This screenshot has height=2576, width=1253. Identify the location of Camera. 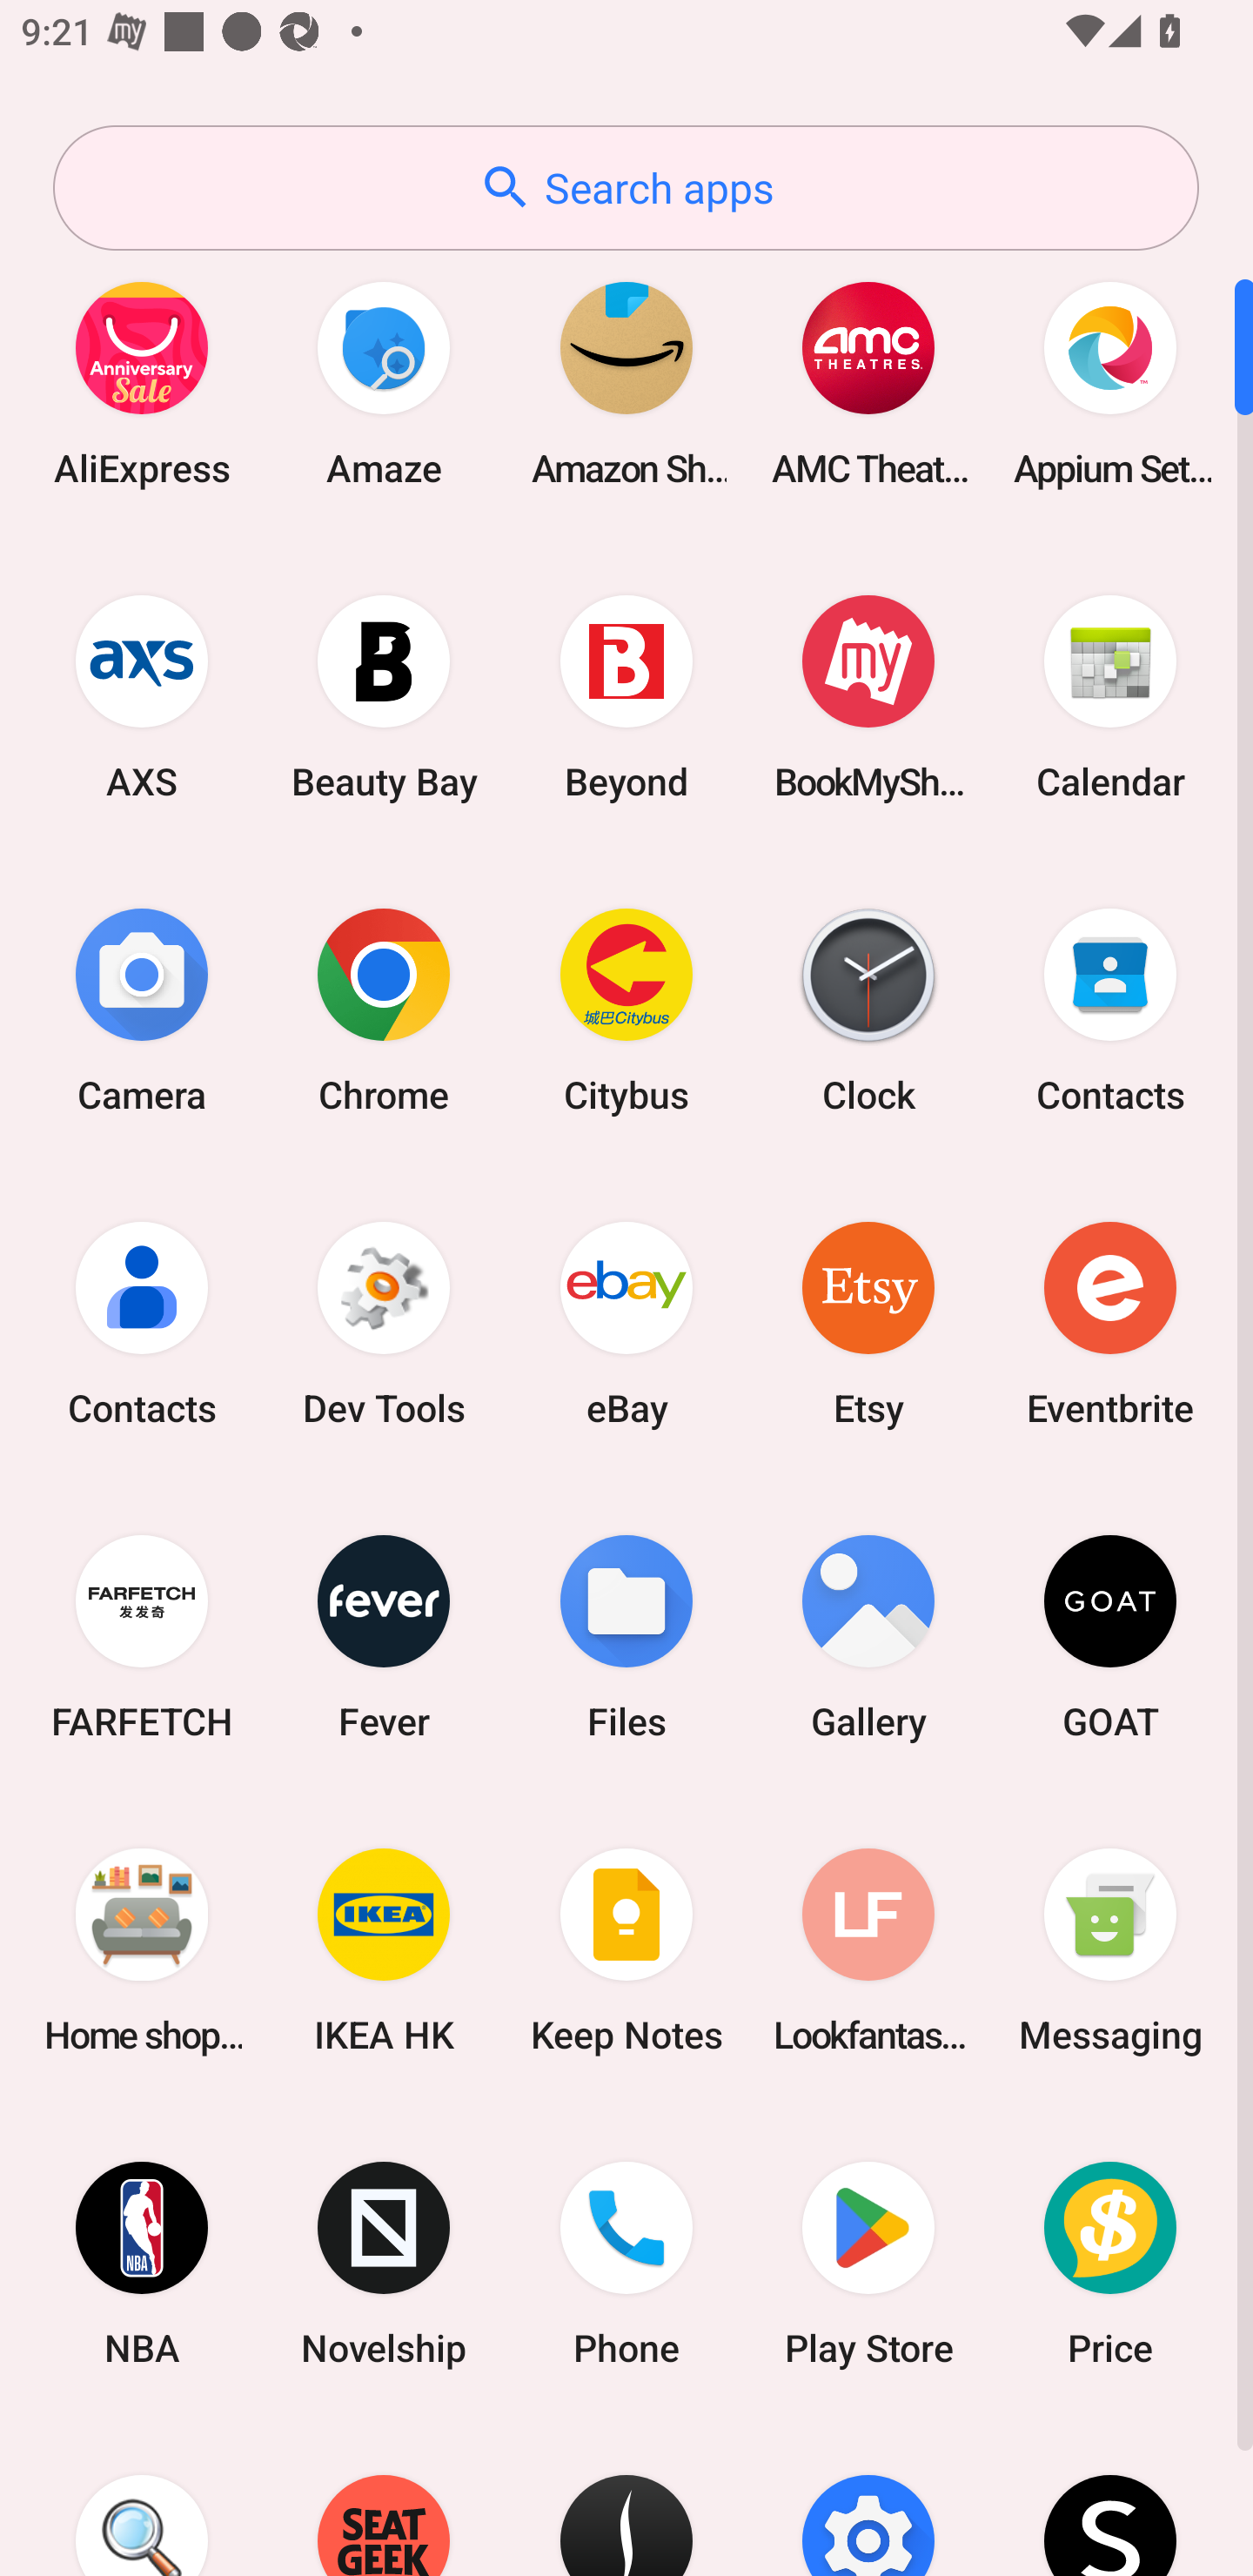
(142, 1010).